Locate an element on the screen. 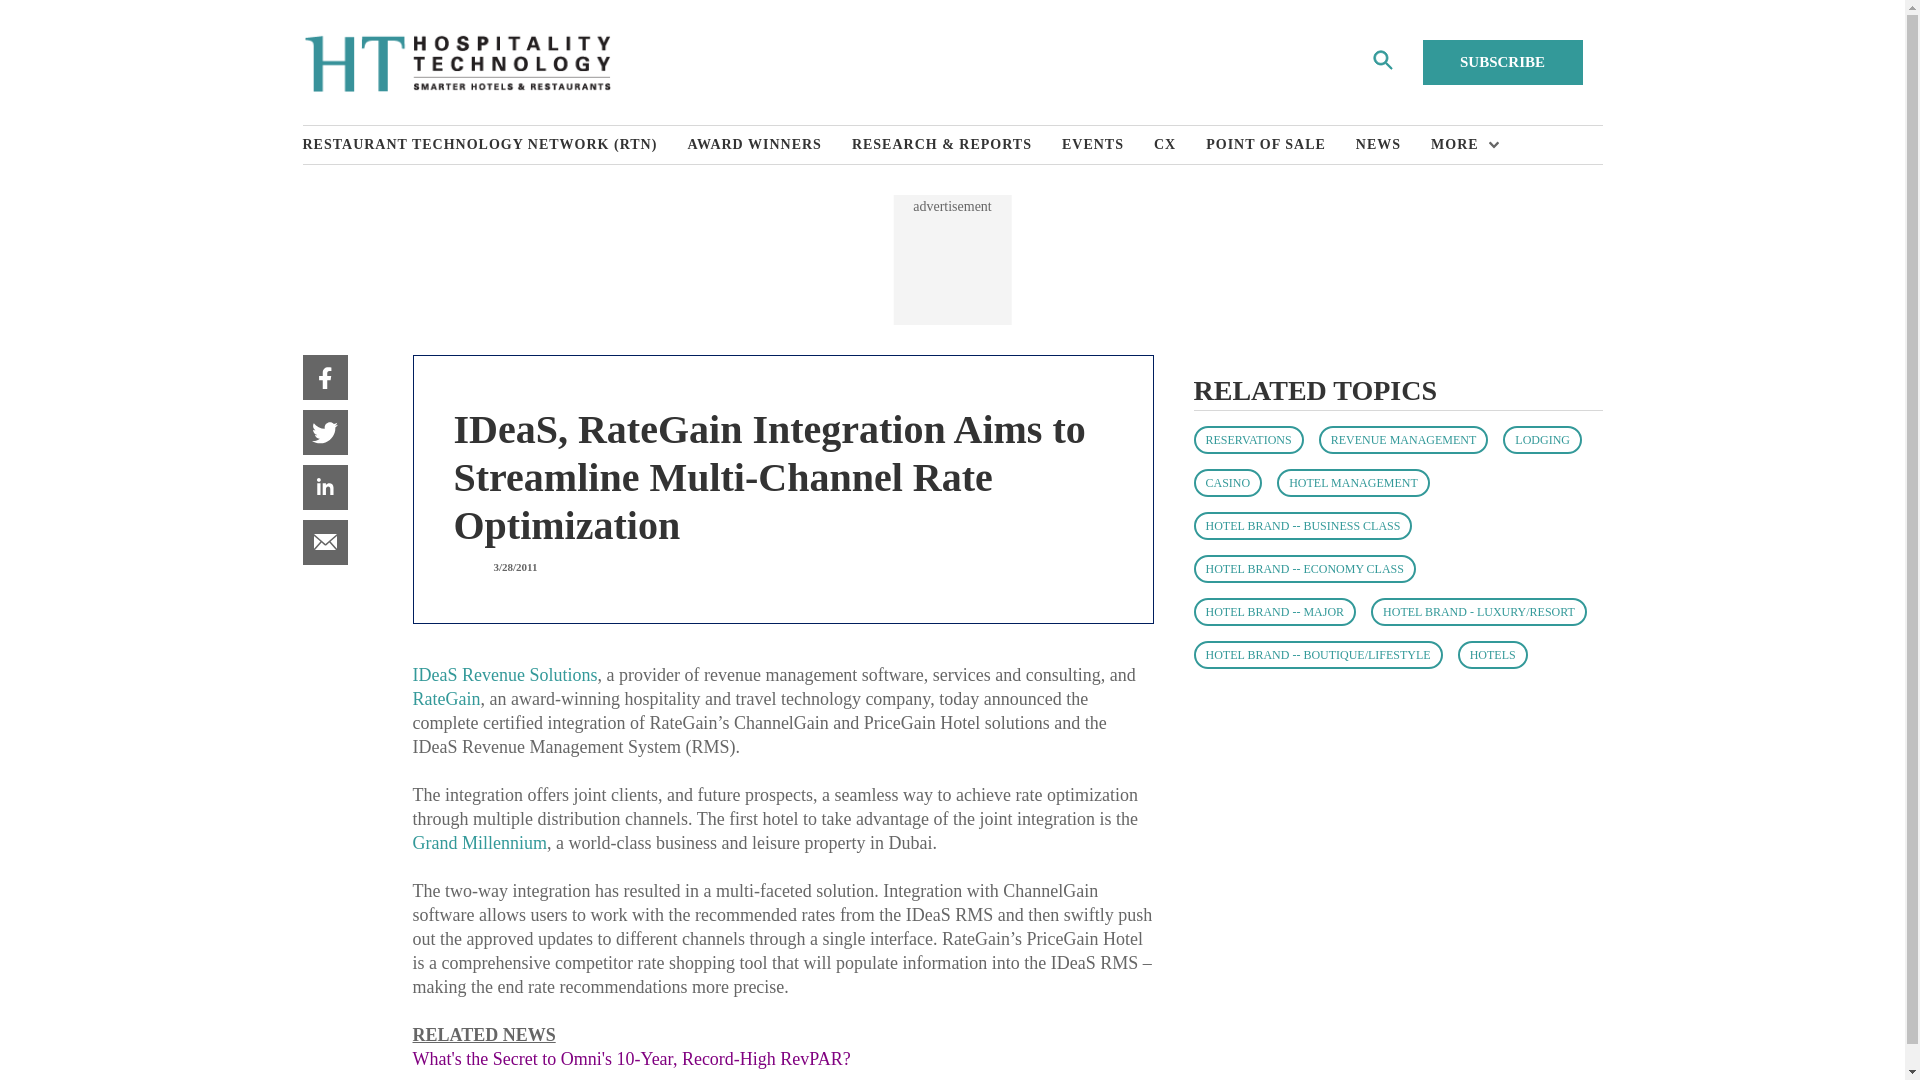  What's the Secret to Omni's 10-Year, Record-High RevPAR? is located at coordinates (631, 1058).